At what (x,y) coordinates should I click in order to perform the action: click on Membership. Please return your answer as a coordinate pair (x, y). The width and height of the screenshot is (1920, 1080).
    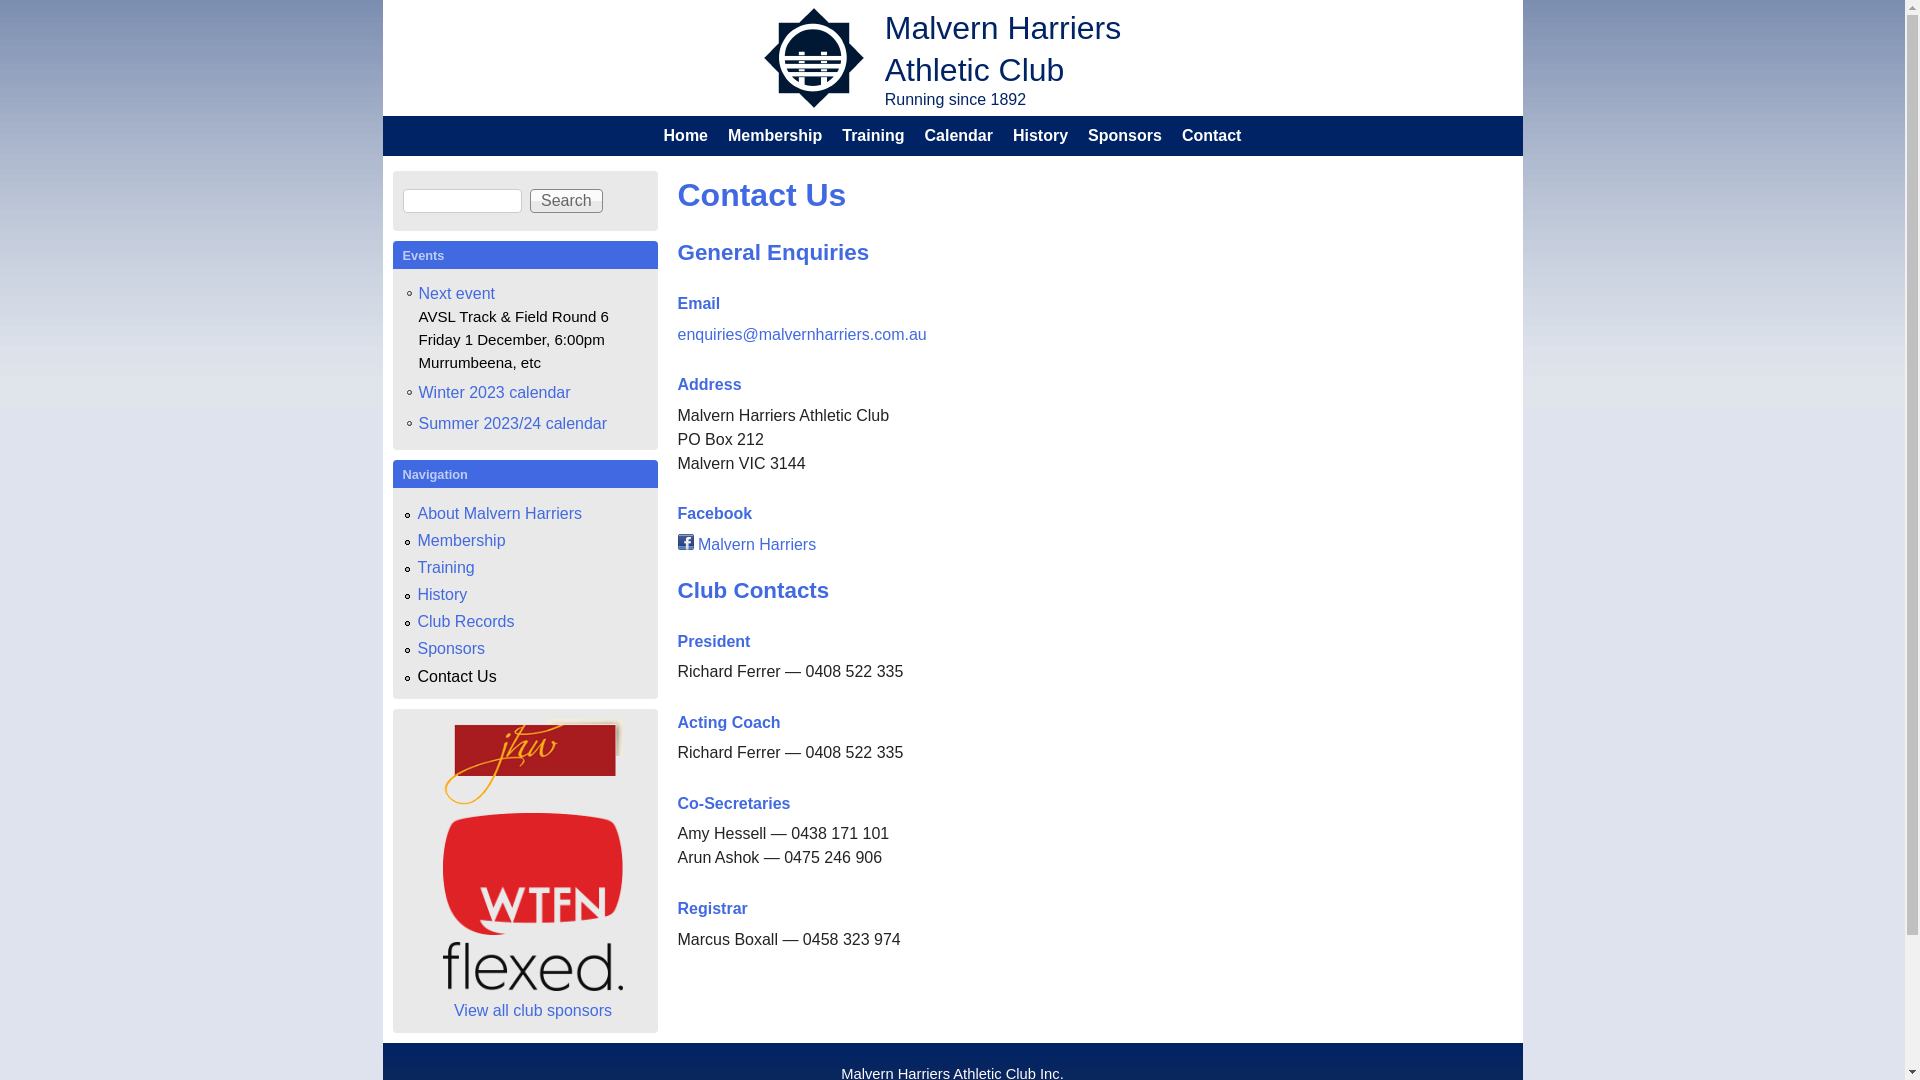
    Looking at the image, I should click on (462, 540).